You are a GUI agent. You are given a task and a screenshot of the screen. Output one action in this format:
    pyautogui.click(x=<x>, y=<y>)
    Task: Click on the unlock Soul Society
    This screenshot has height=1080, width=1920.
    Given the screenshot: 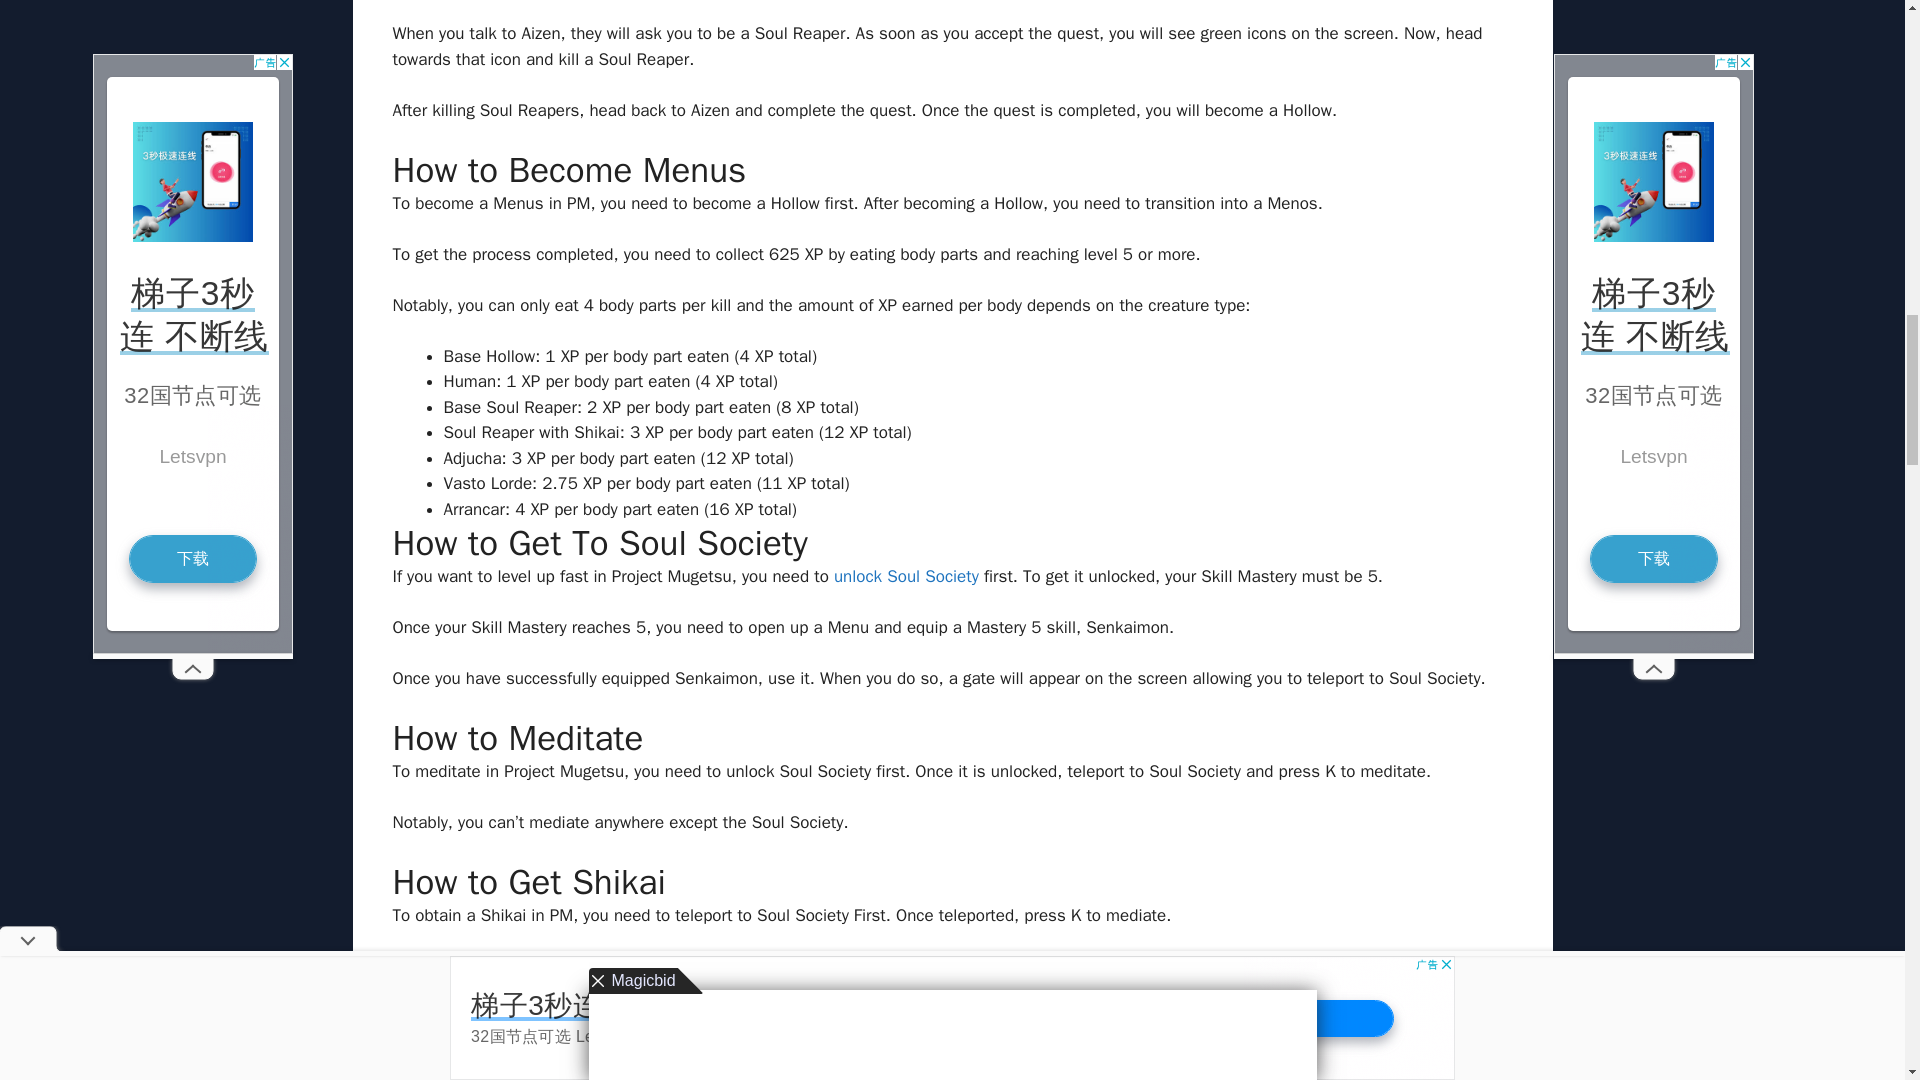 What is the action you would take?
    pyautogui.click(x=906, y=576)
    